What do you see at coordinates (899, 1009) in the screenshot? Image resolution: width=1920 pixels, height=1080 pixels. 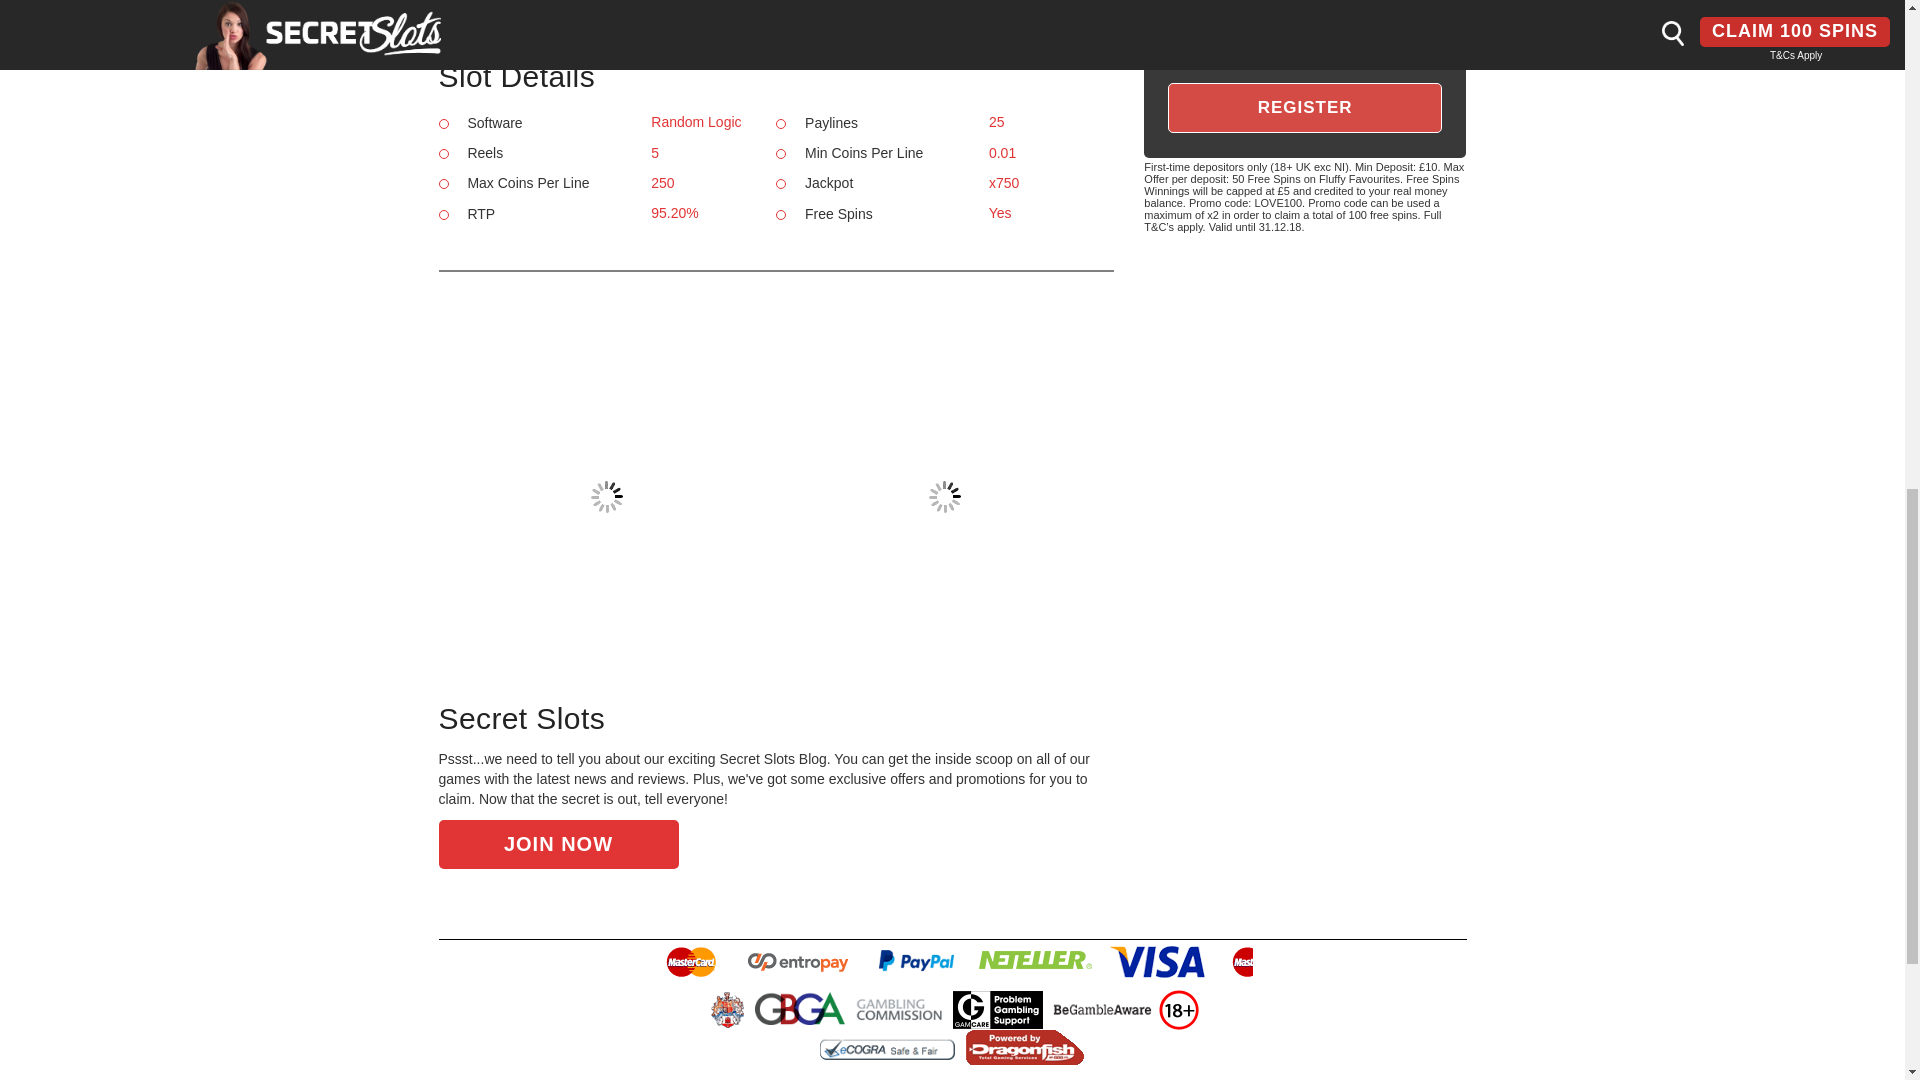 I see `Gambling Commission` at bounding box center [899, 1009].